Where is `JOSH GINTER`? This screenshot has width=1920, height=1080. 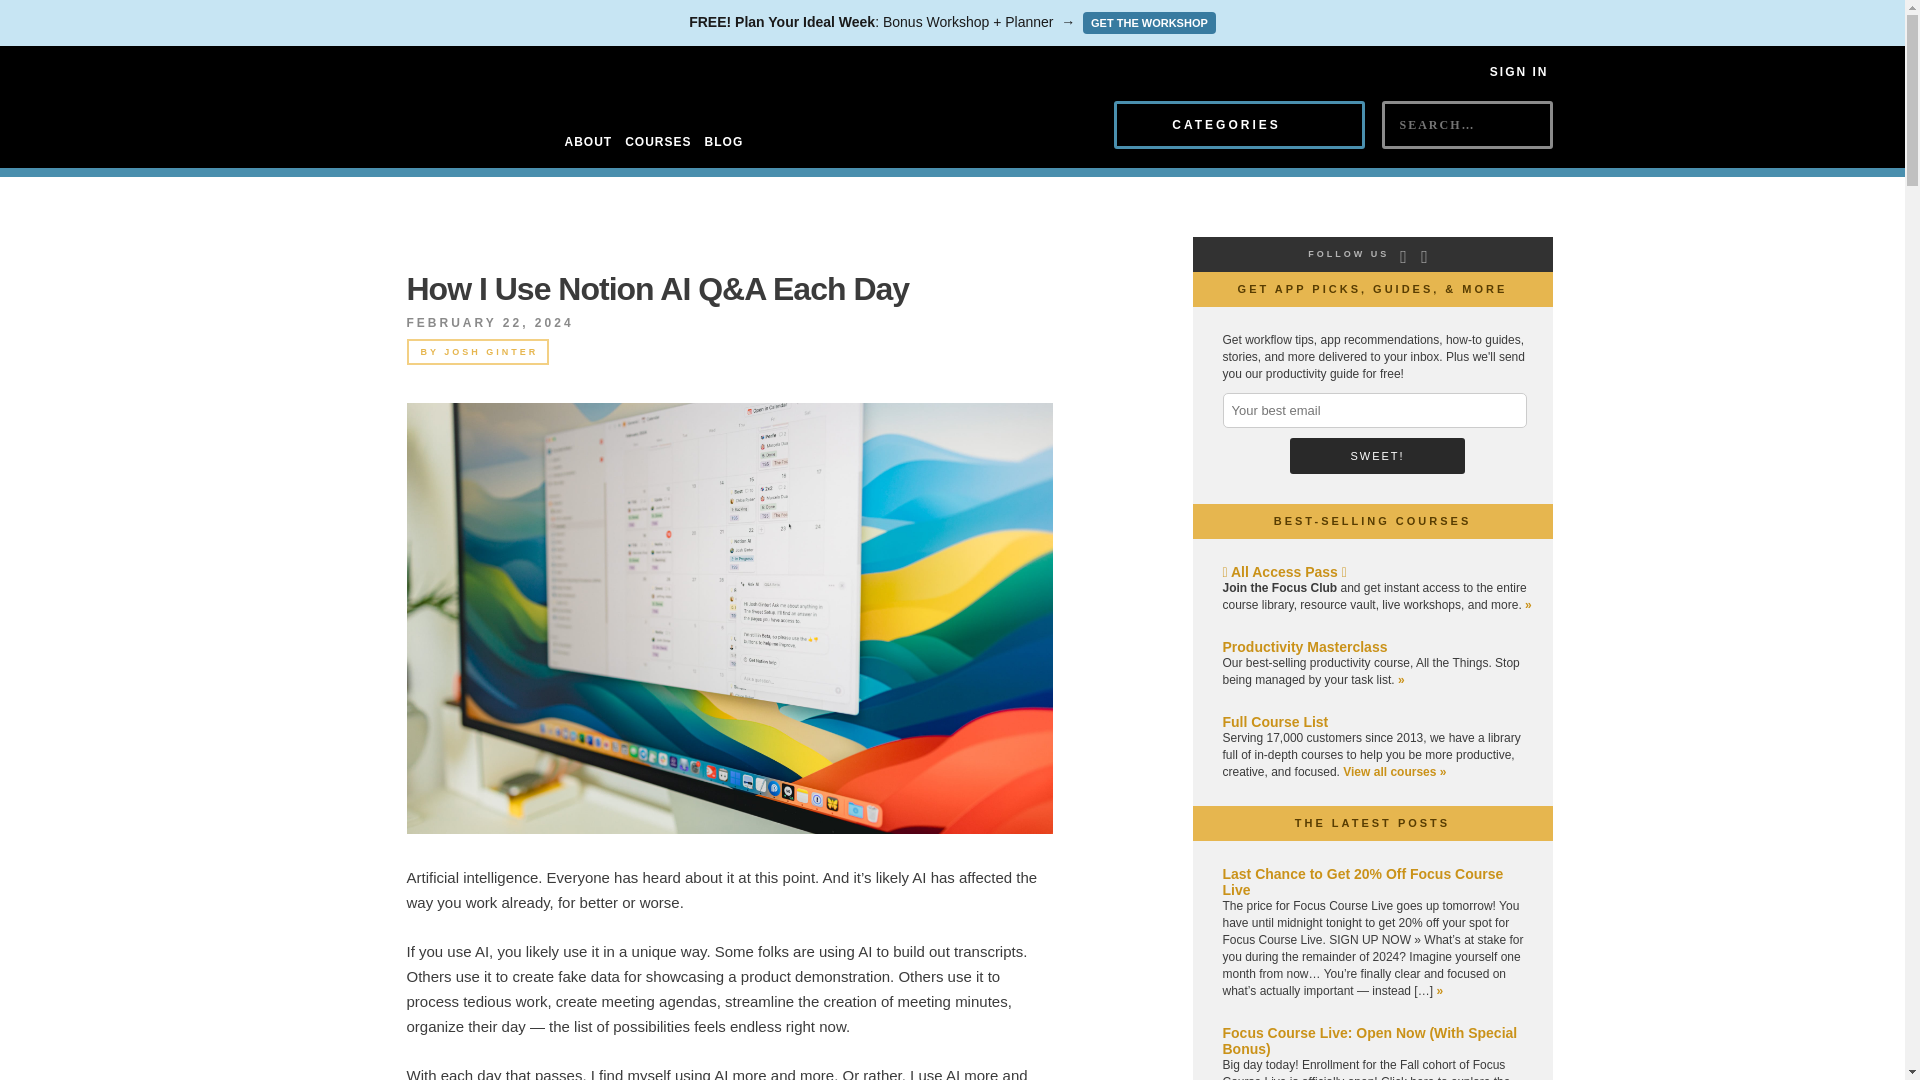
JOSH GINTER is located at coordinates (490, 352).